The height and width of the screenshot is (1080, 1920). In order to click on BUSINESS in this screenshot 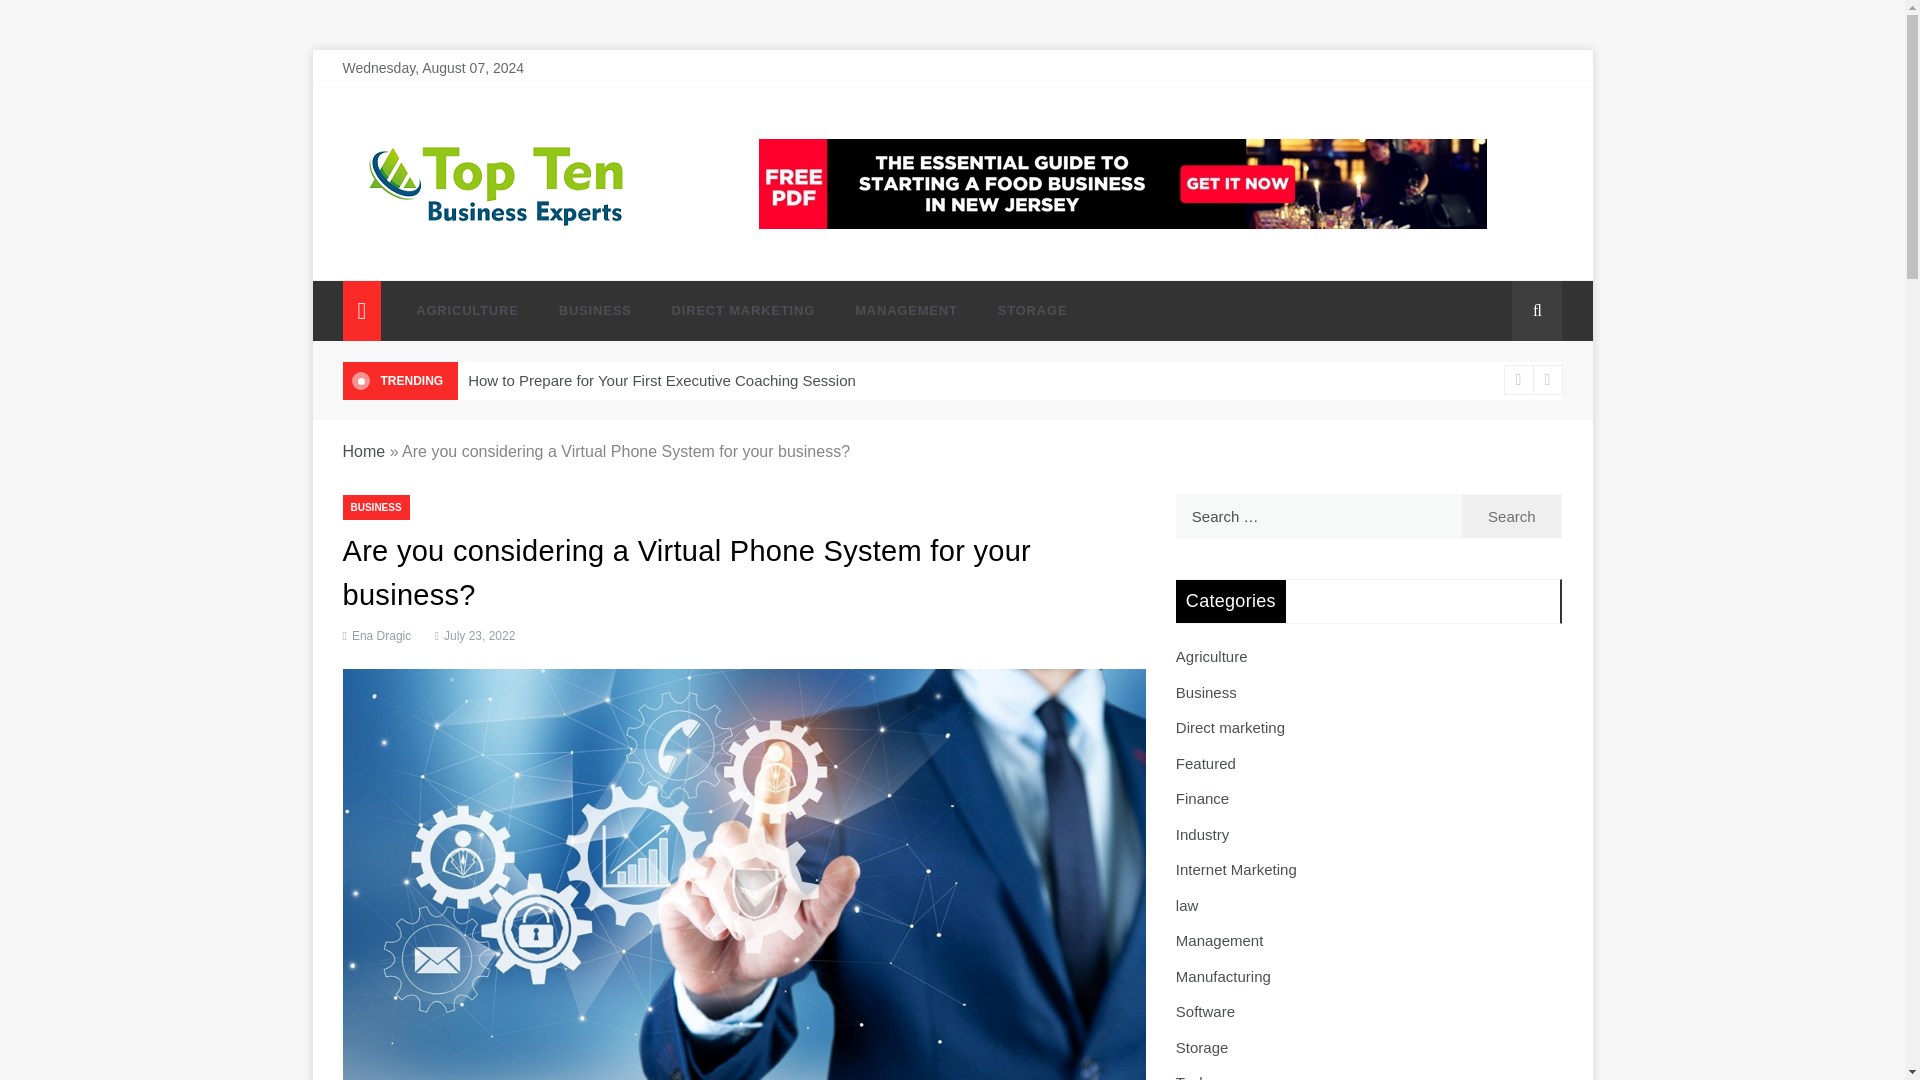, I will do `click(596, 310)`.